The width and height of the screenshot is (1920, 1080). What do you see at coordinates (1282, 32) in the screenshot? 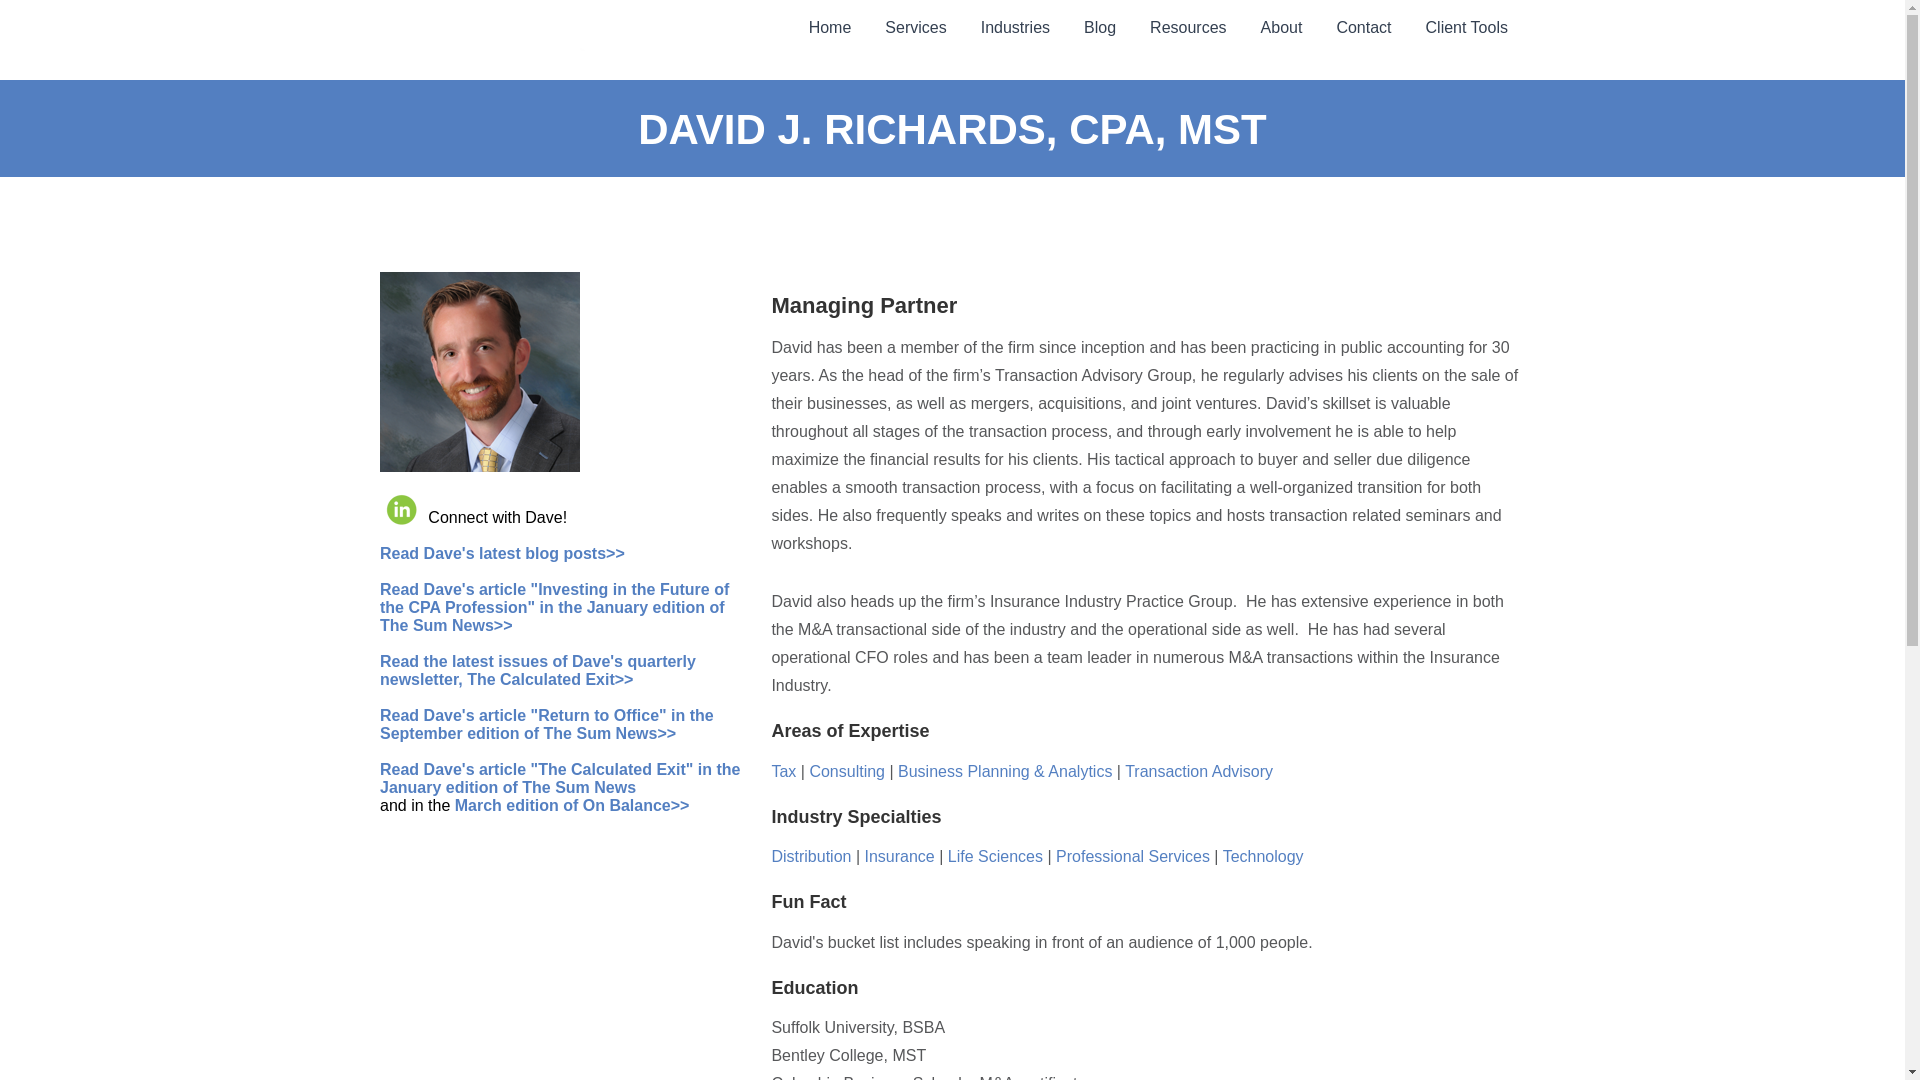
I see `About` at bounding box center [1282, 32].